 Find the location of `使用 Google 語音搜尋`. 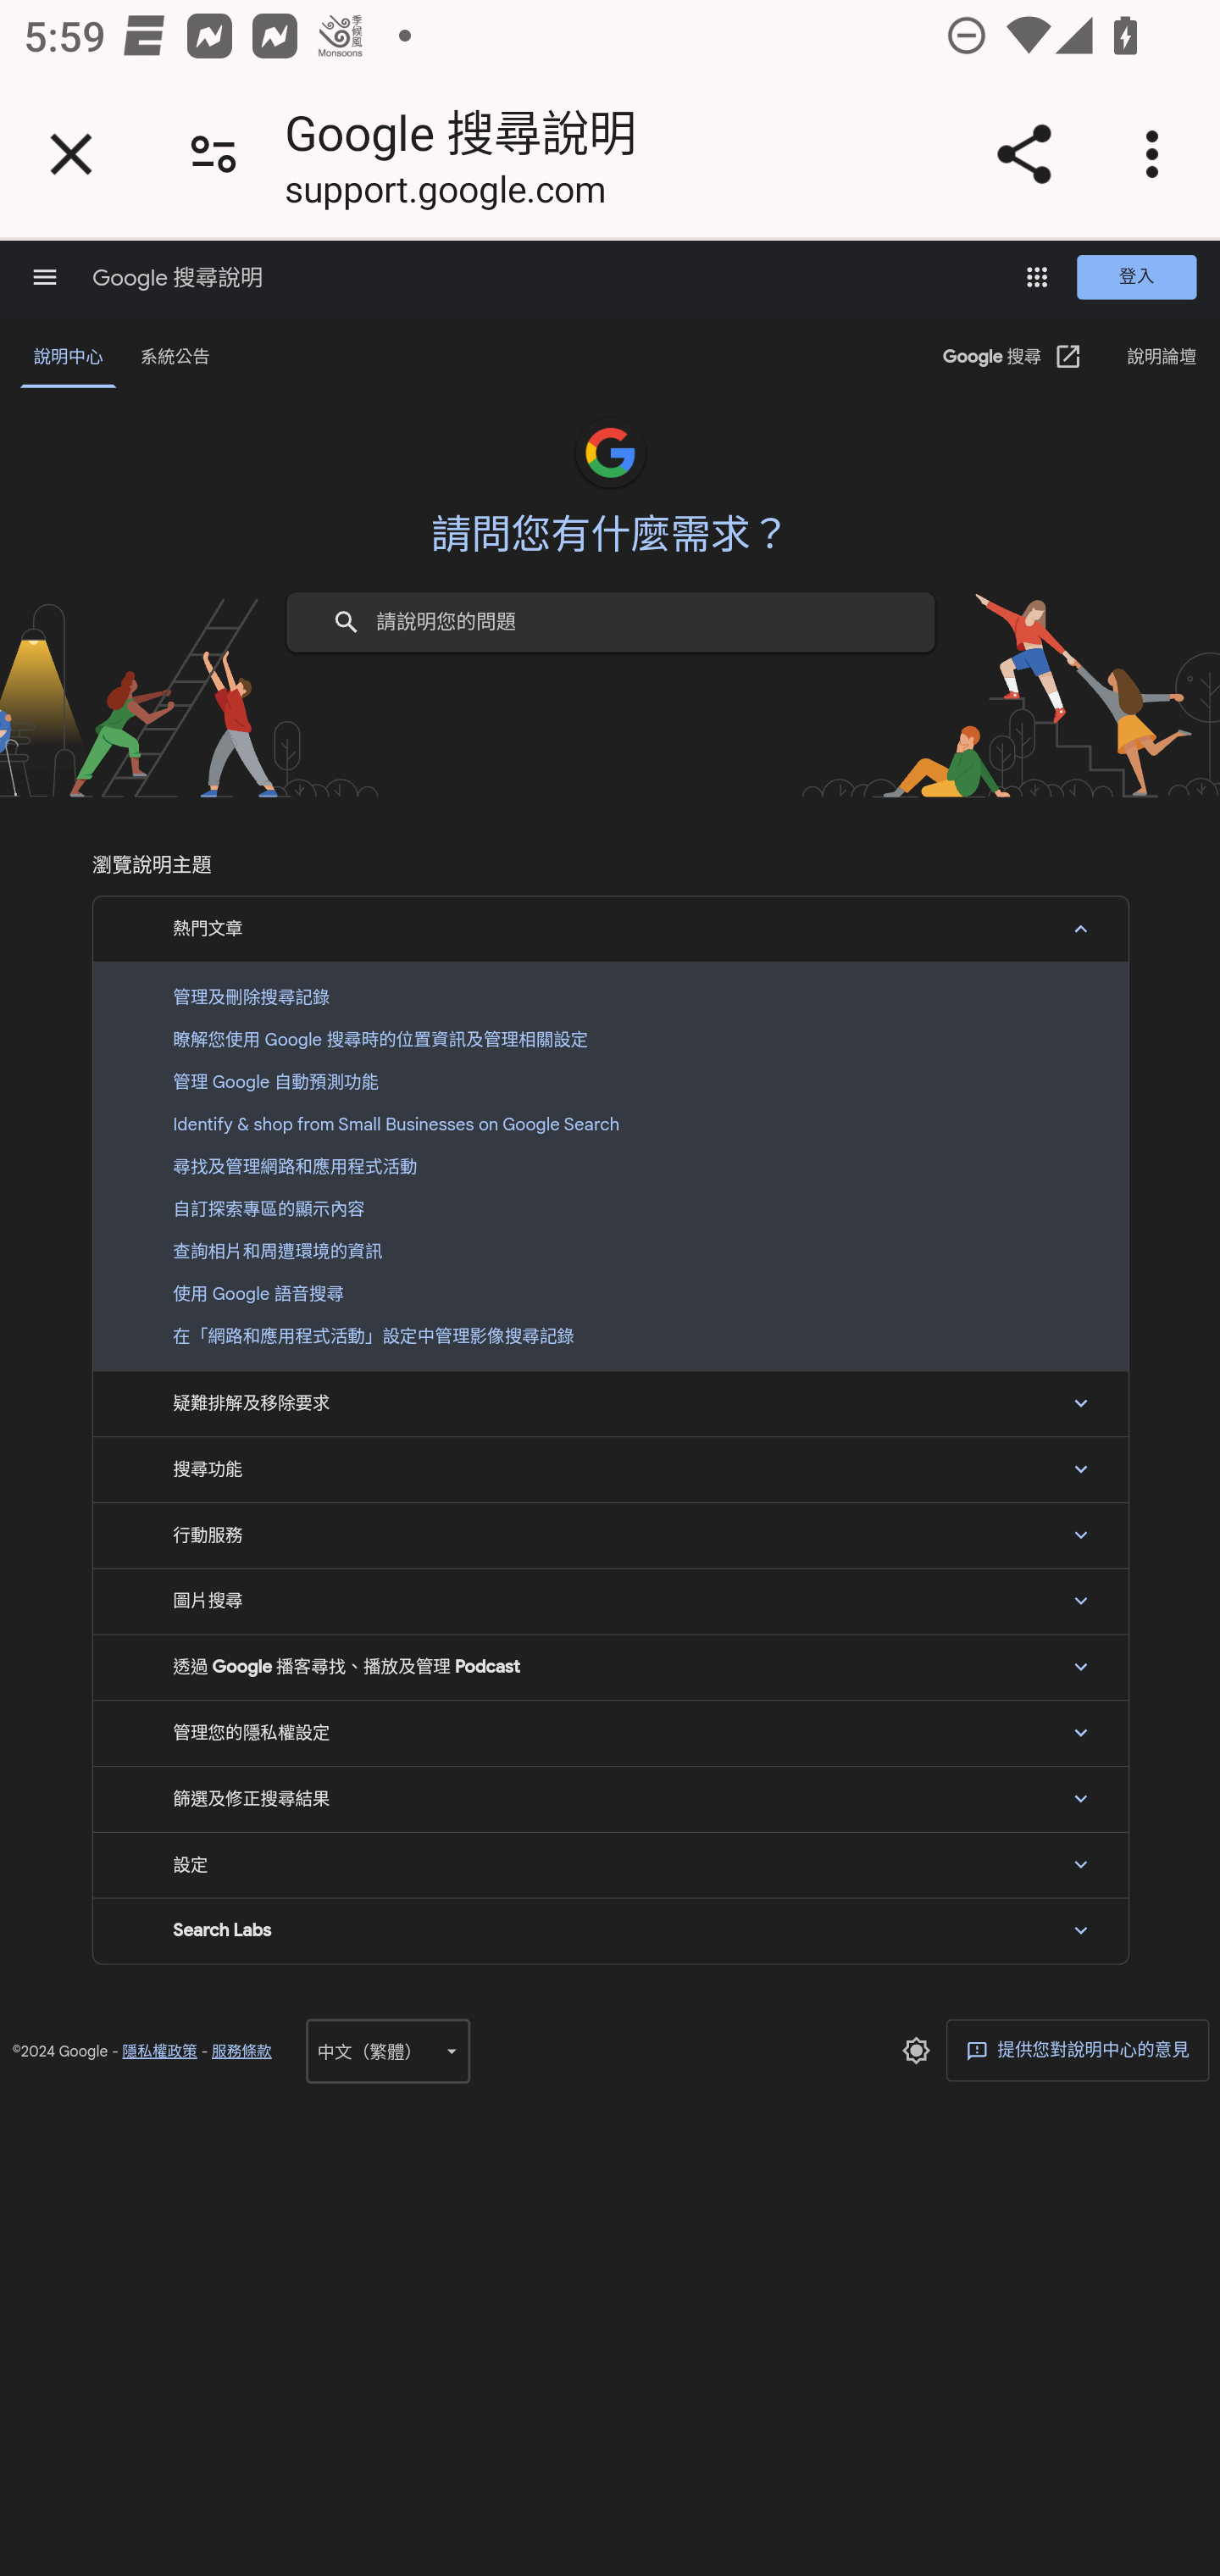

使用 Google 語音搜尋 is located at coordinates (610, 1294).